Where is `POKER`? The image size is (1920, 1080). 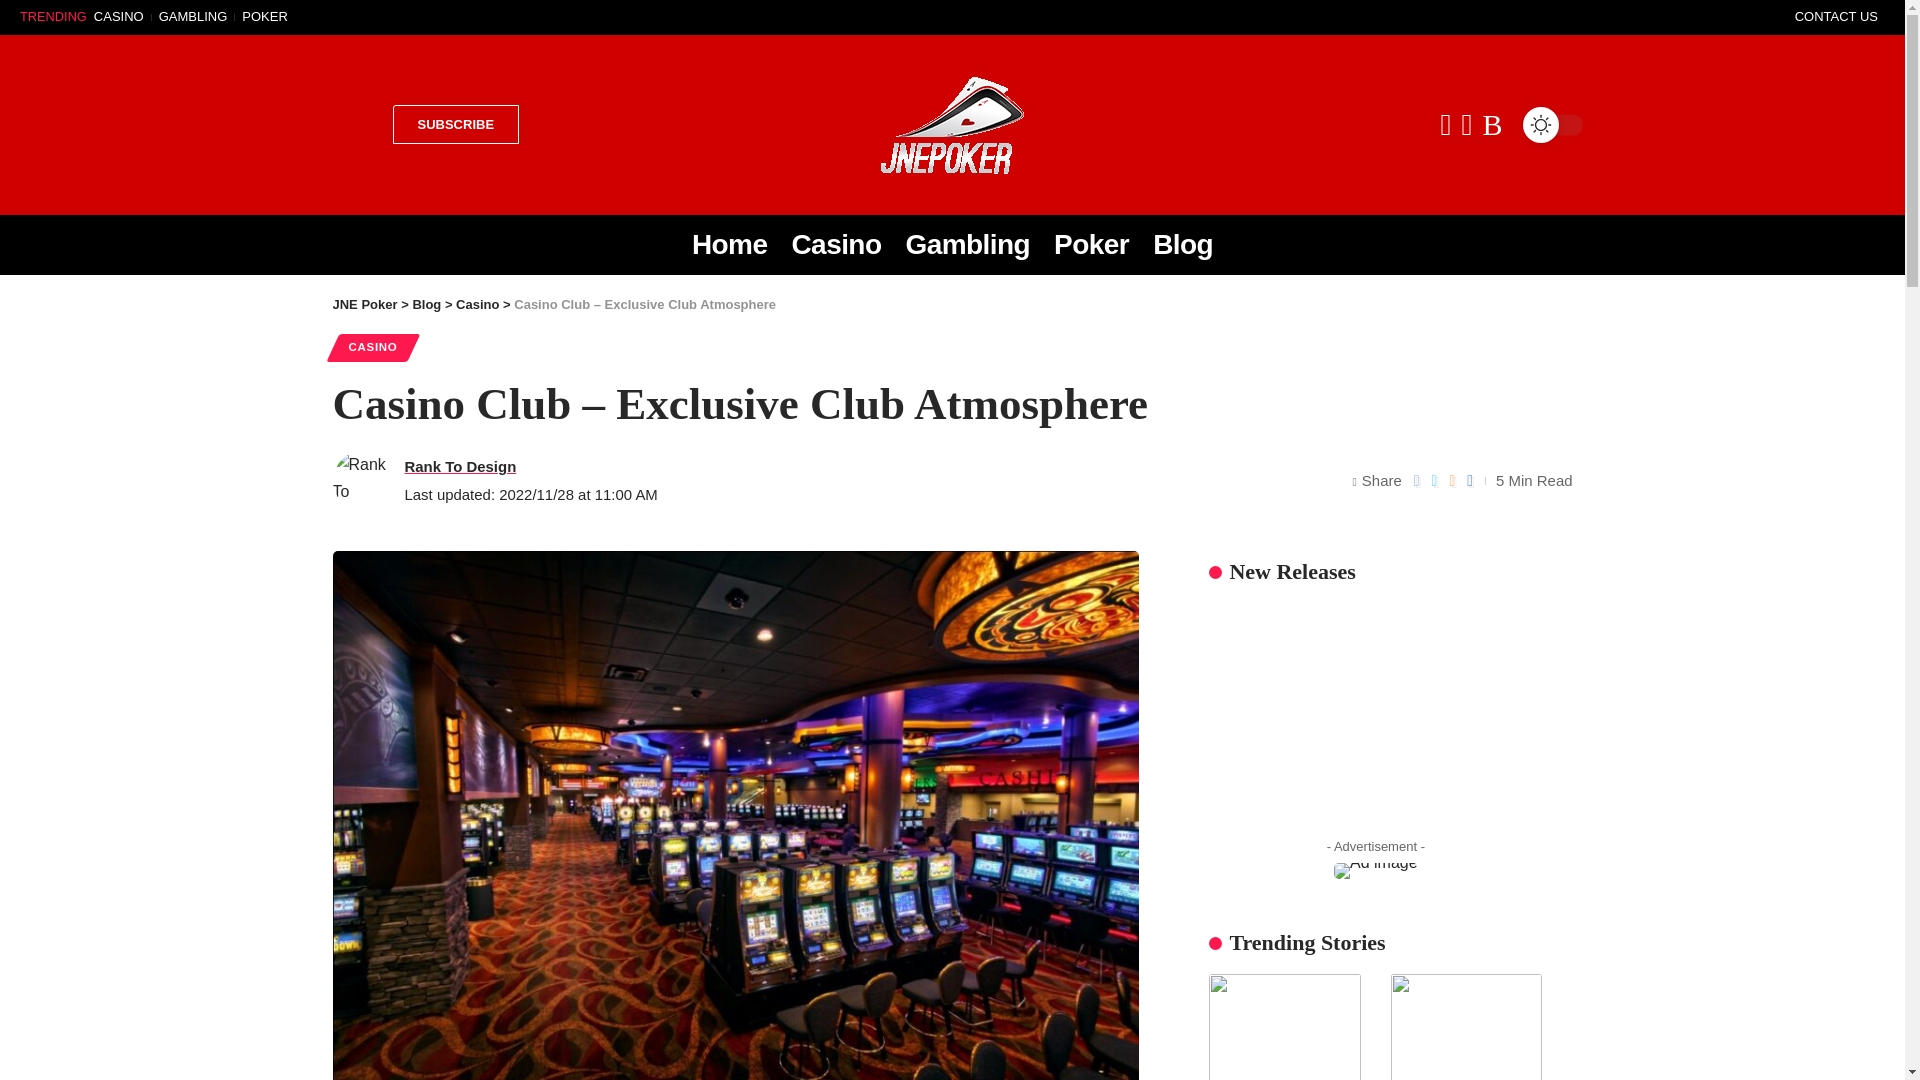 POKER is located at coordinates (264, 16).